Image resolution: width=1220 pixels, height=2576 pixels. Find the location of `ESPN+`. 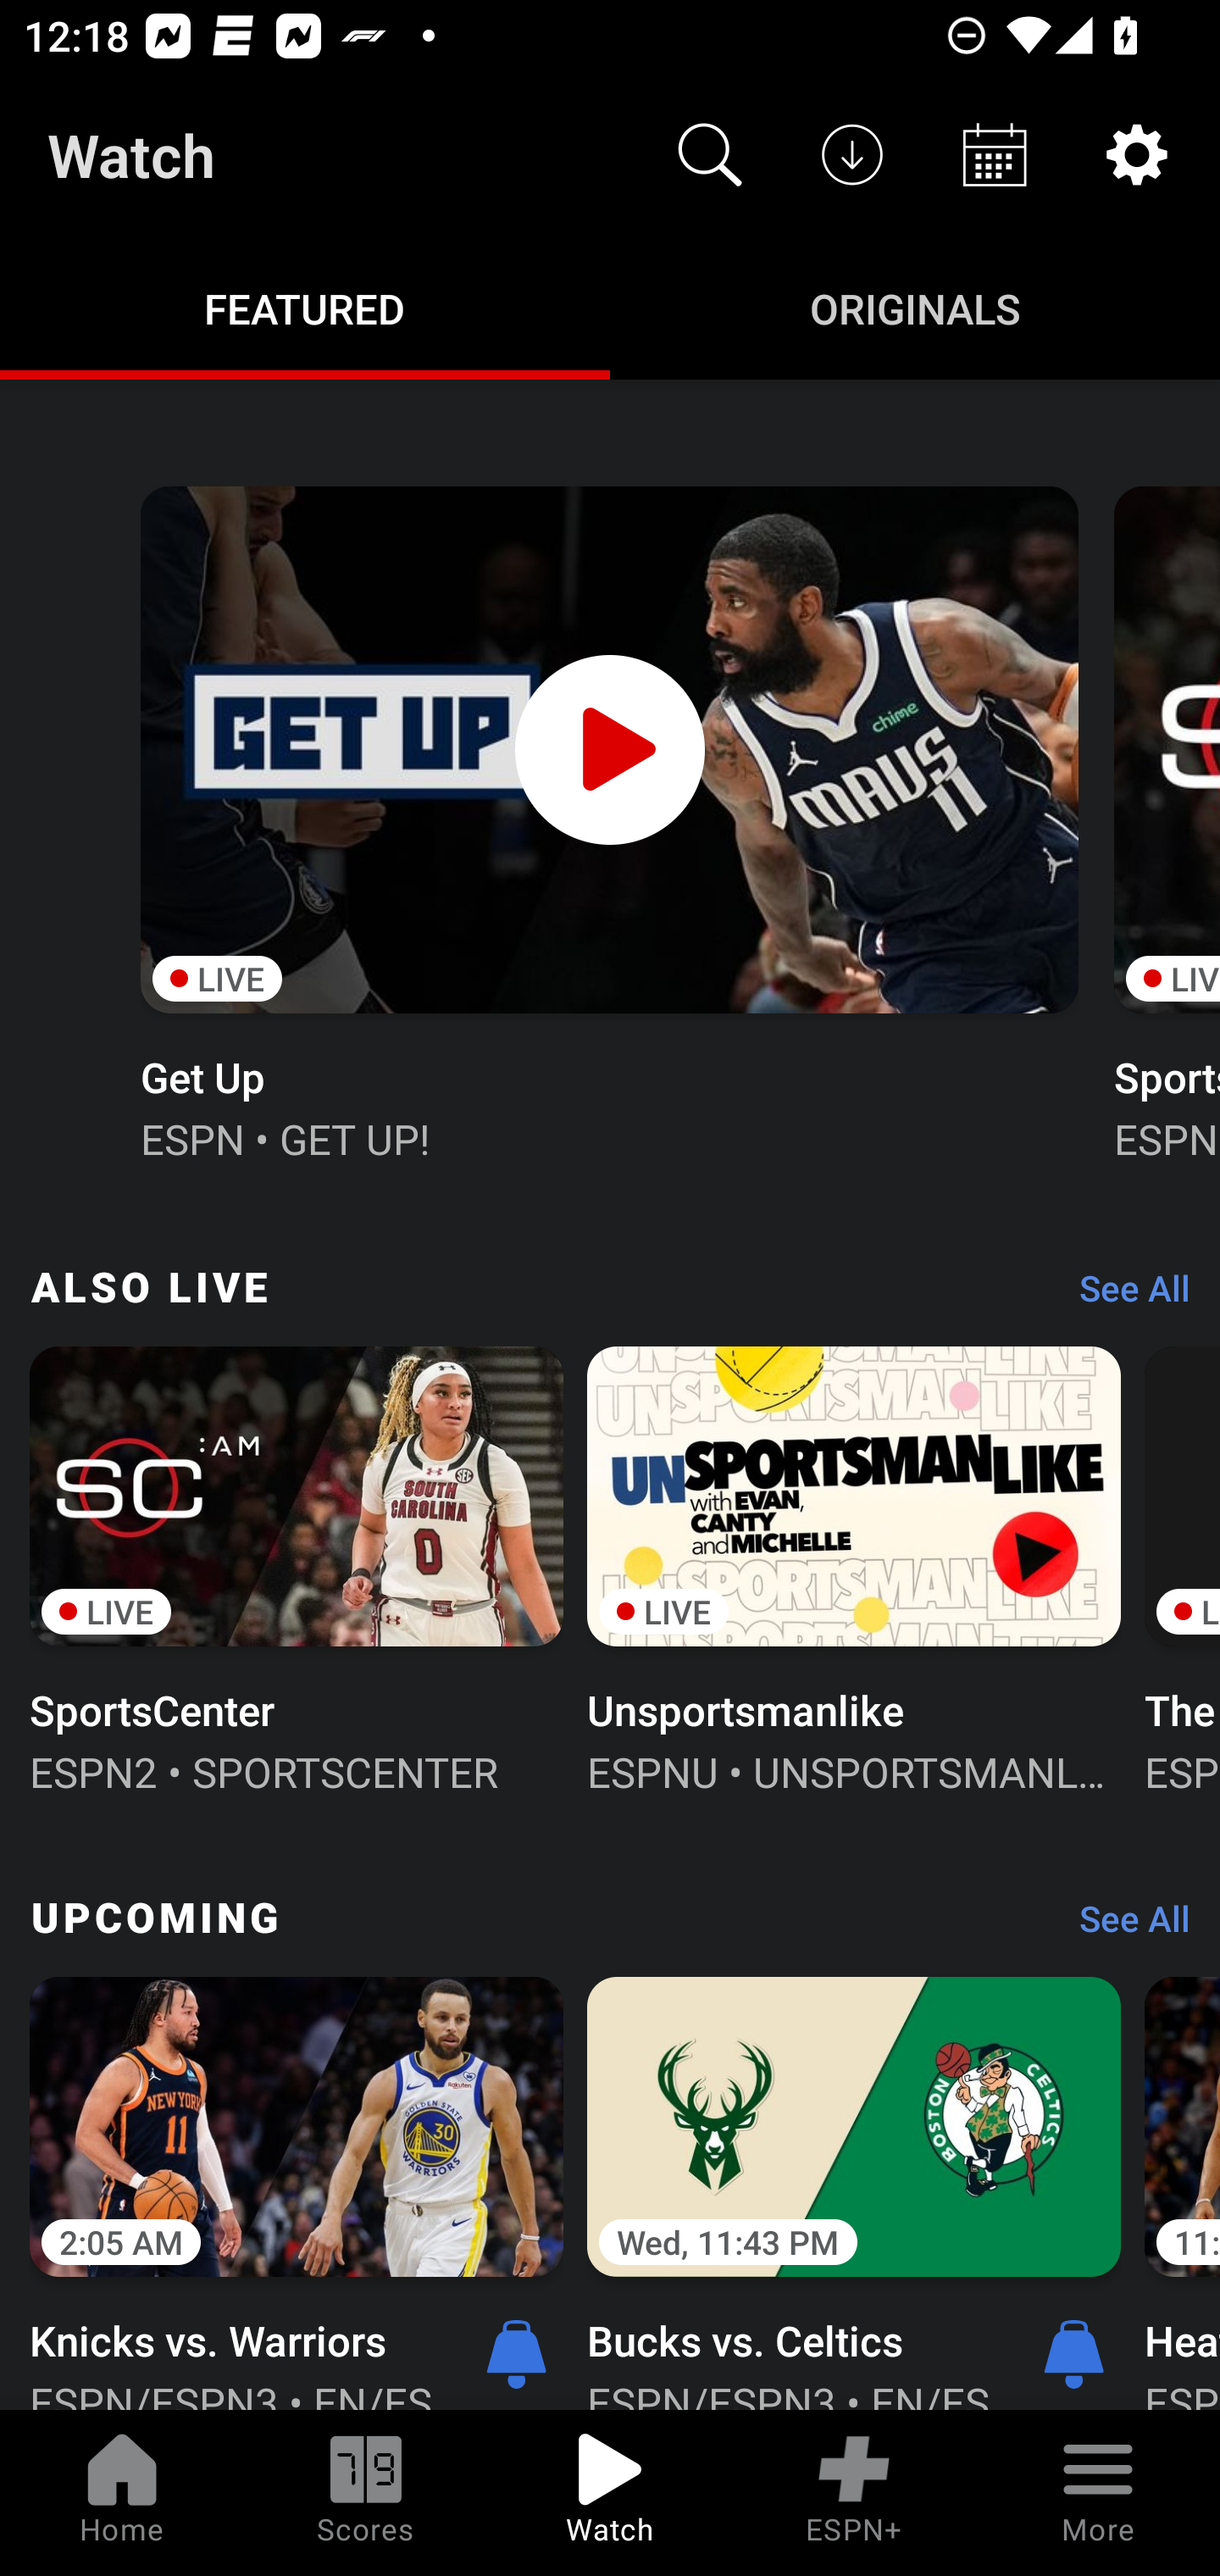

ESPN+ is located at coordinates (854, 2493).